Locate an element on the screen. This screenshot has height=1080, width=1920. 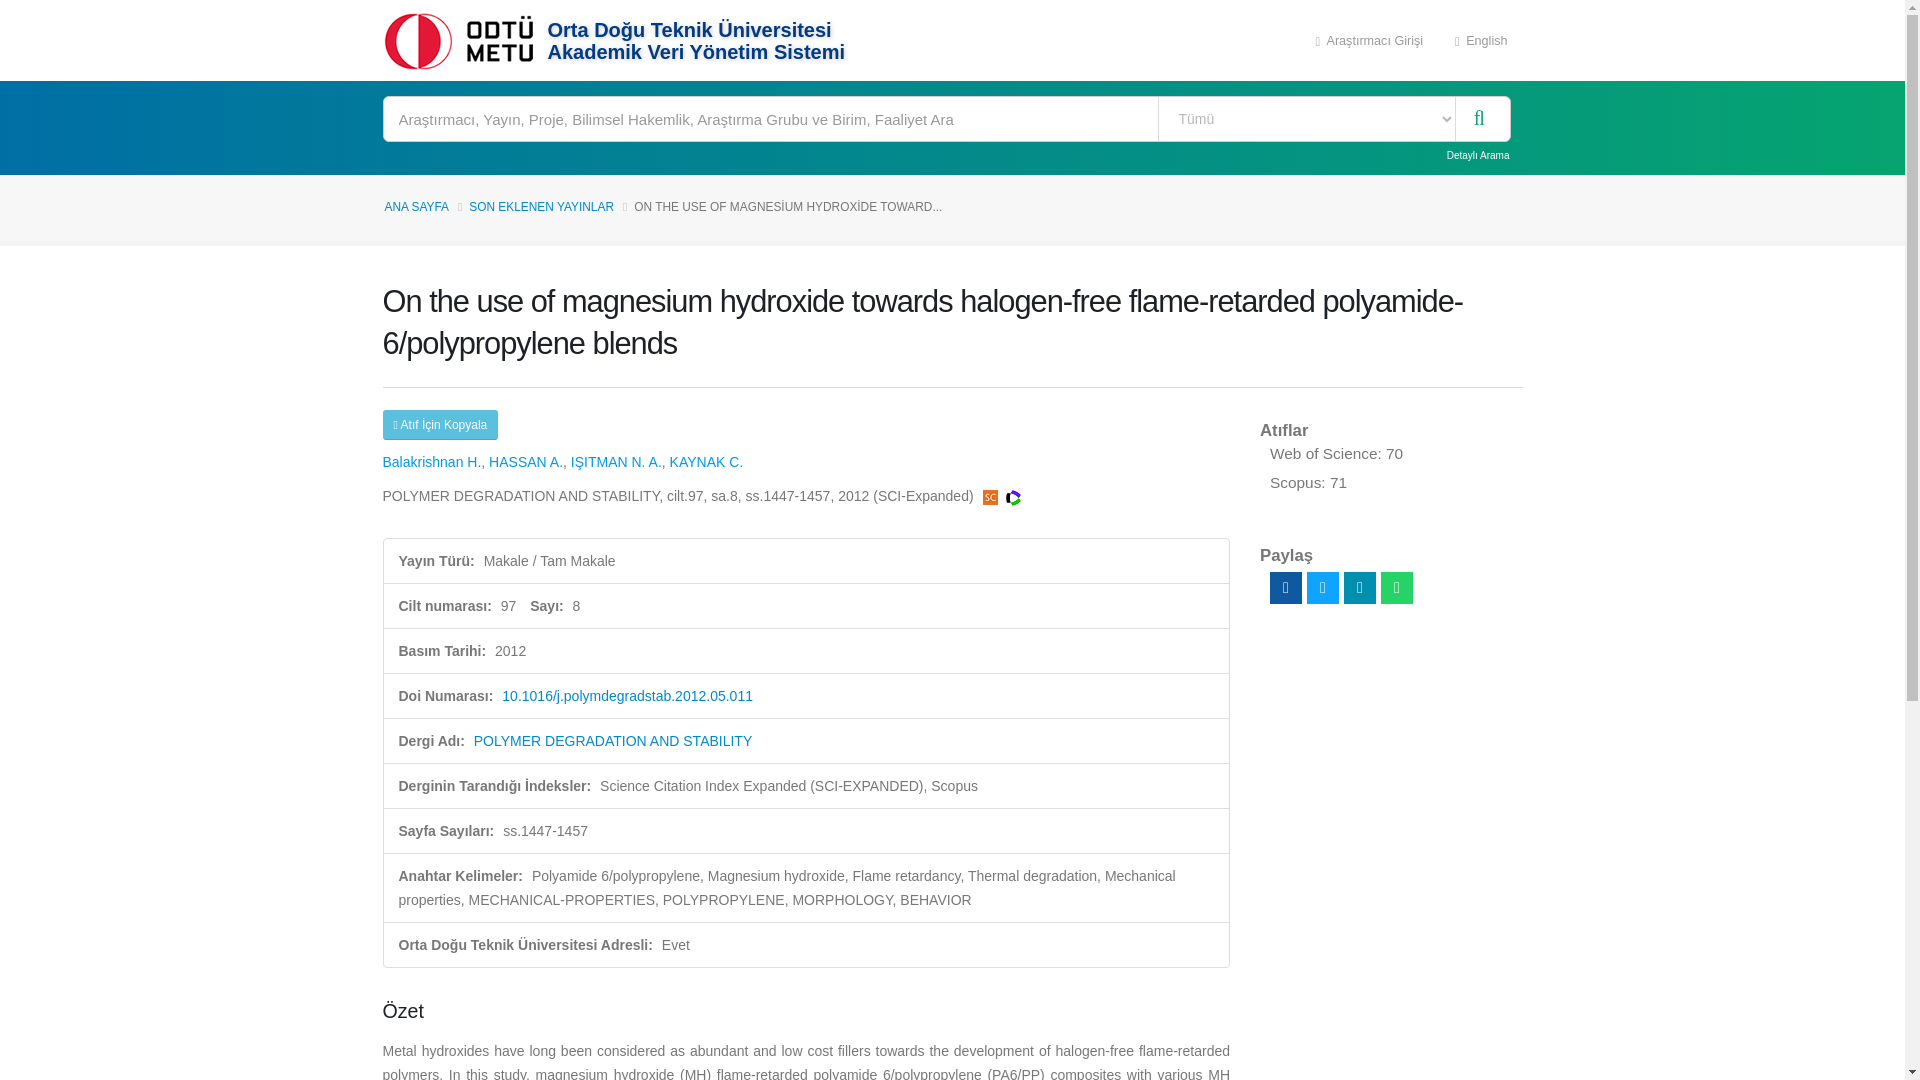
POLYMER DEGRADATION AND STABILITY is located at coordinates (613, 741).